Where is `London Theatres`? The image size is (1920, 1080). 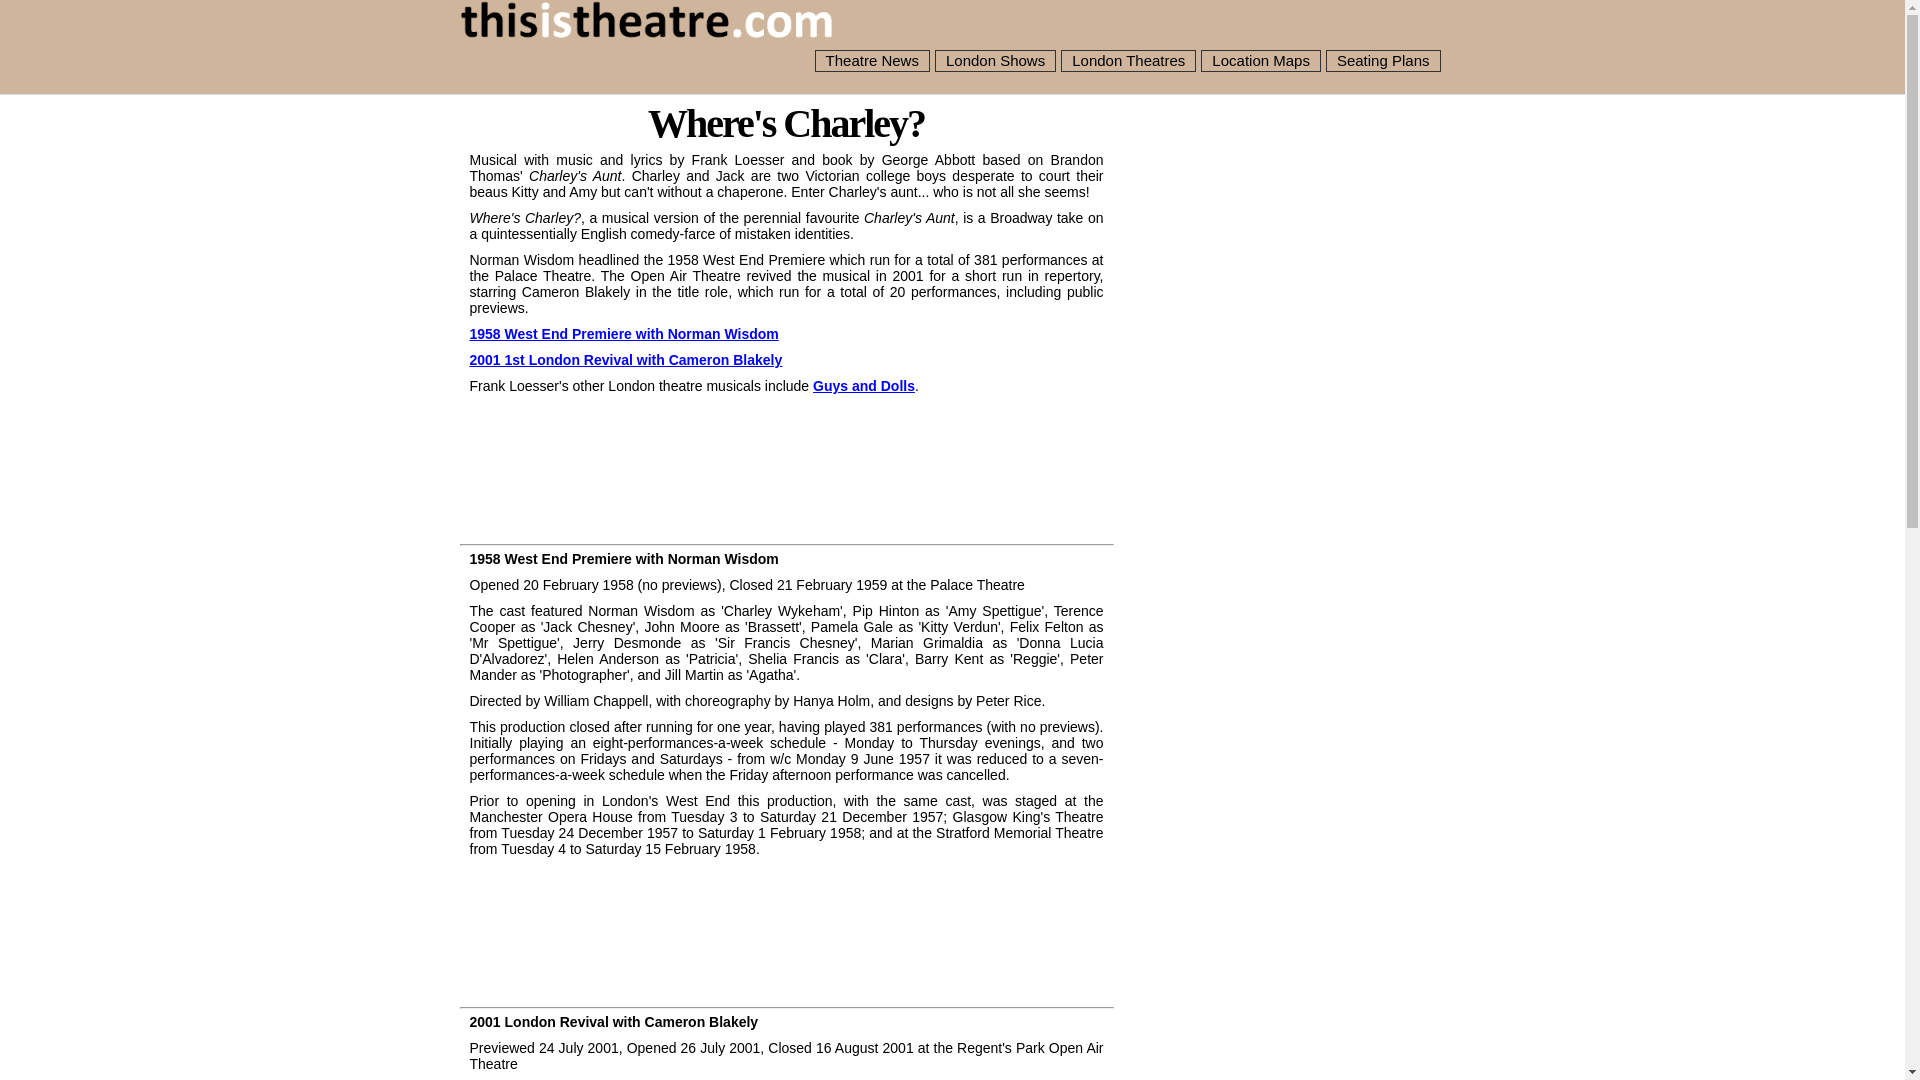
London Theatres is located at coordinates (1128, 60).